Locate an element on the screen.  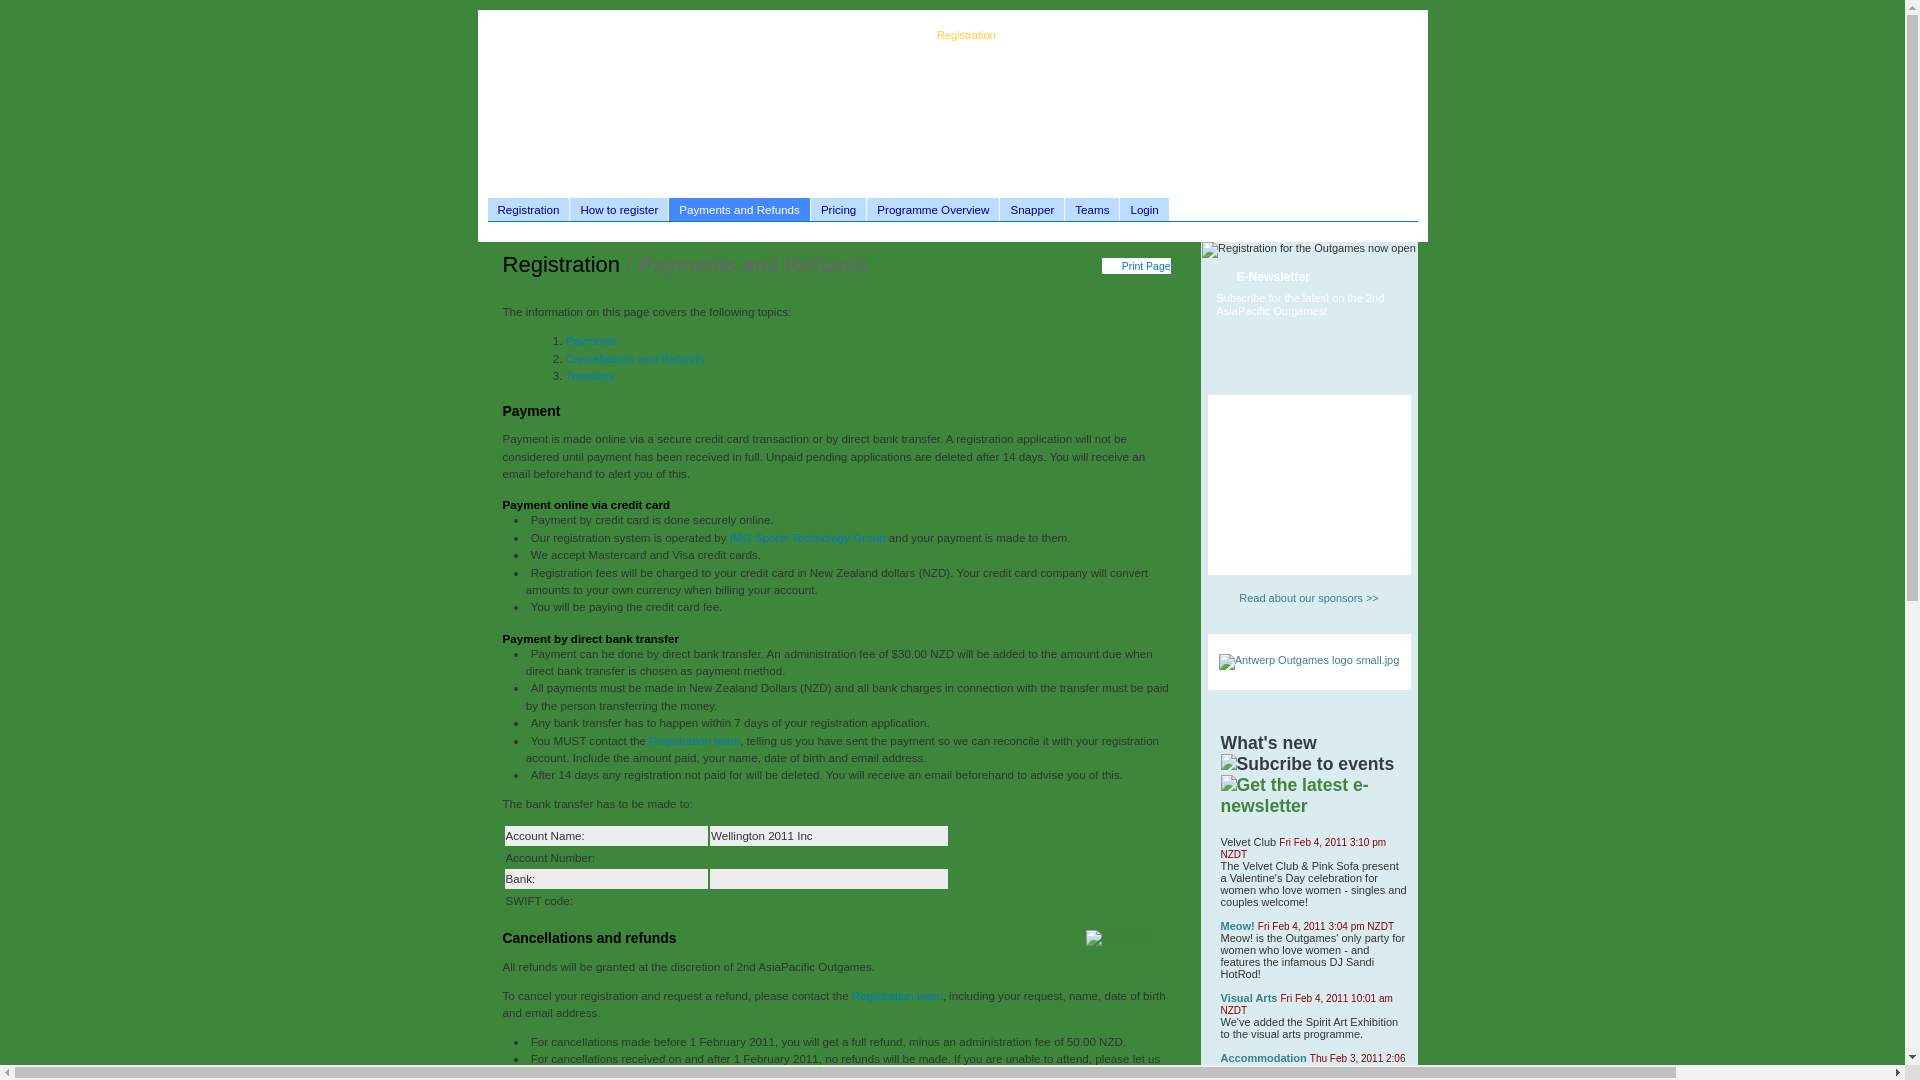
Programme Overview is located at coordinates (932, 209).